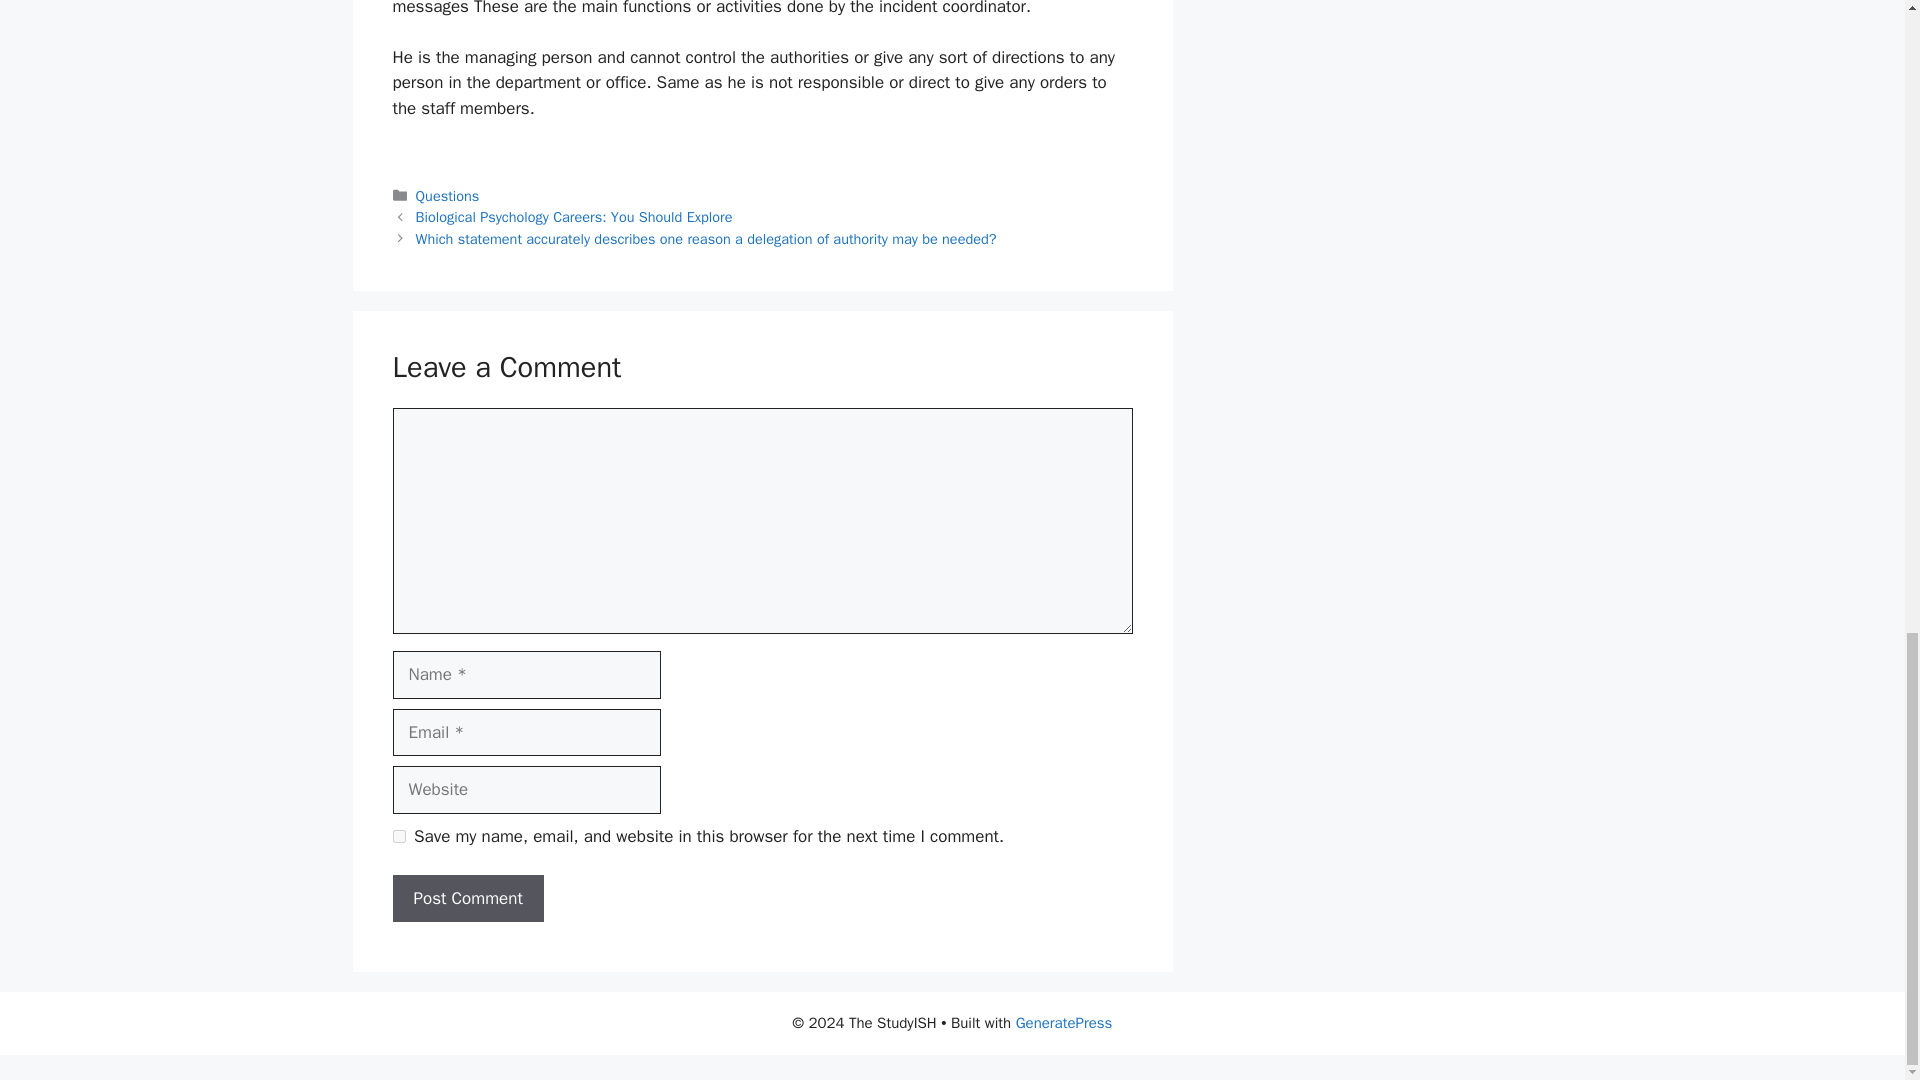 This screenshot has width=1920, height=1080. I want to click on Biological Psychology Careers: You Should Explore, so click(574, 216).